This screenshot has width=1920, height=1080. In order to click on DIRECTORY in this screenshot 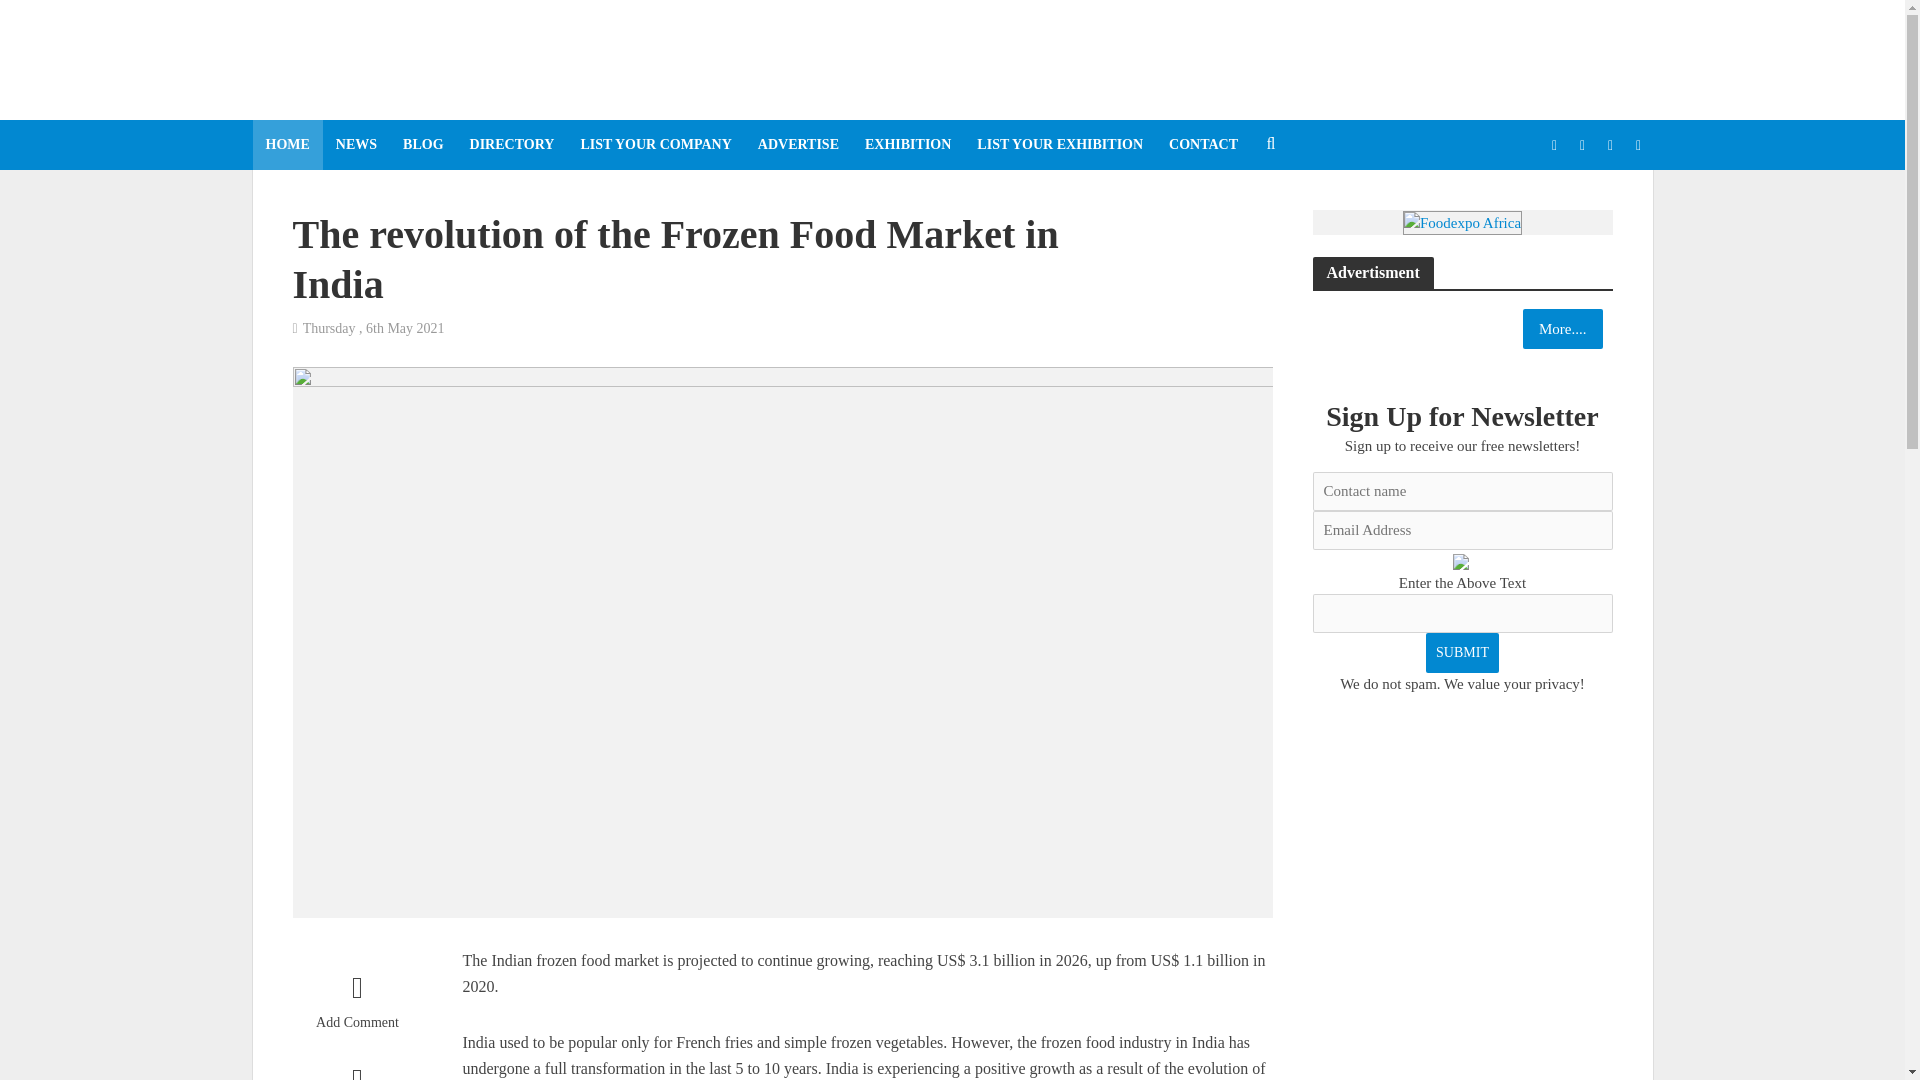, I will do `click(512, 144)`.